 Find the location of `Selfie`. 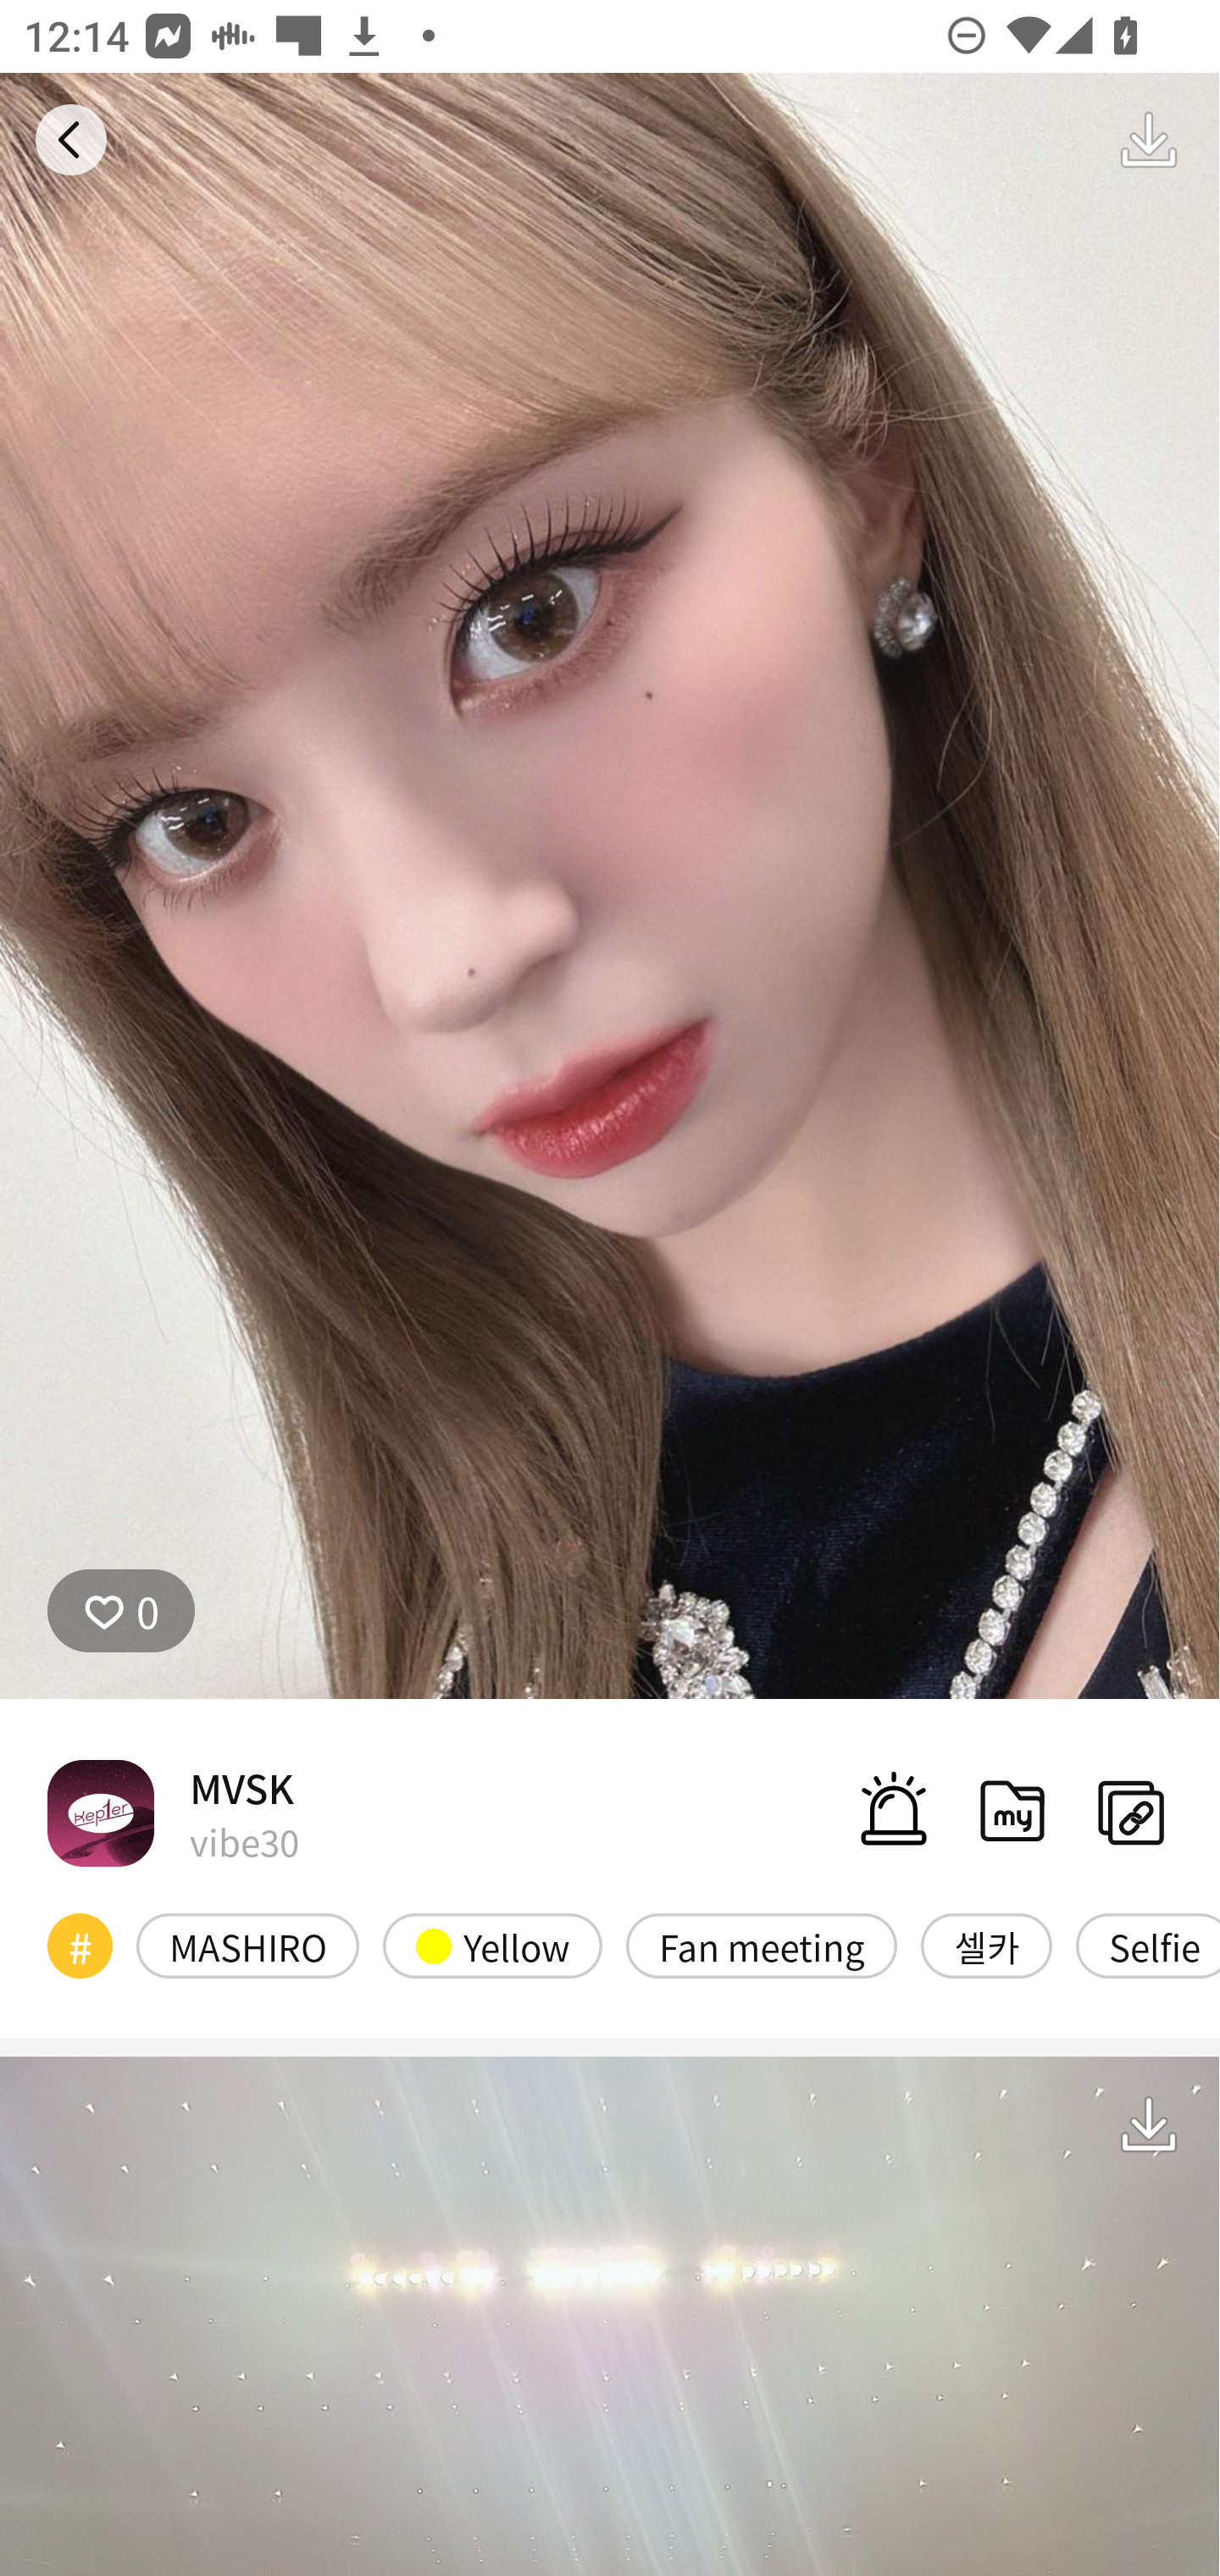

Selfie is located at coordinates (1148, 1946).